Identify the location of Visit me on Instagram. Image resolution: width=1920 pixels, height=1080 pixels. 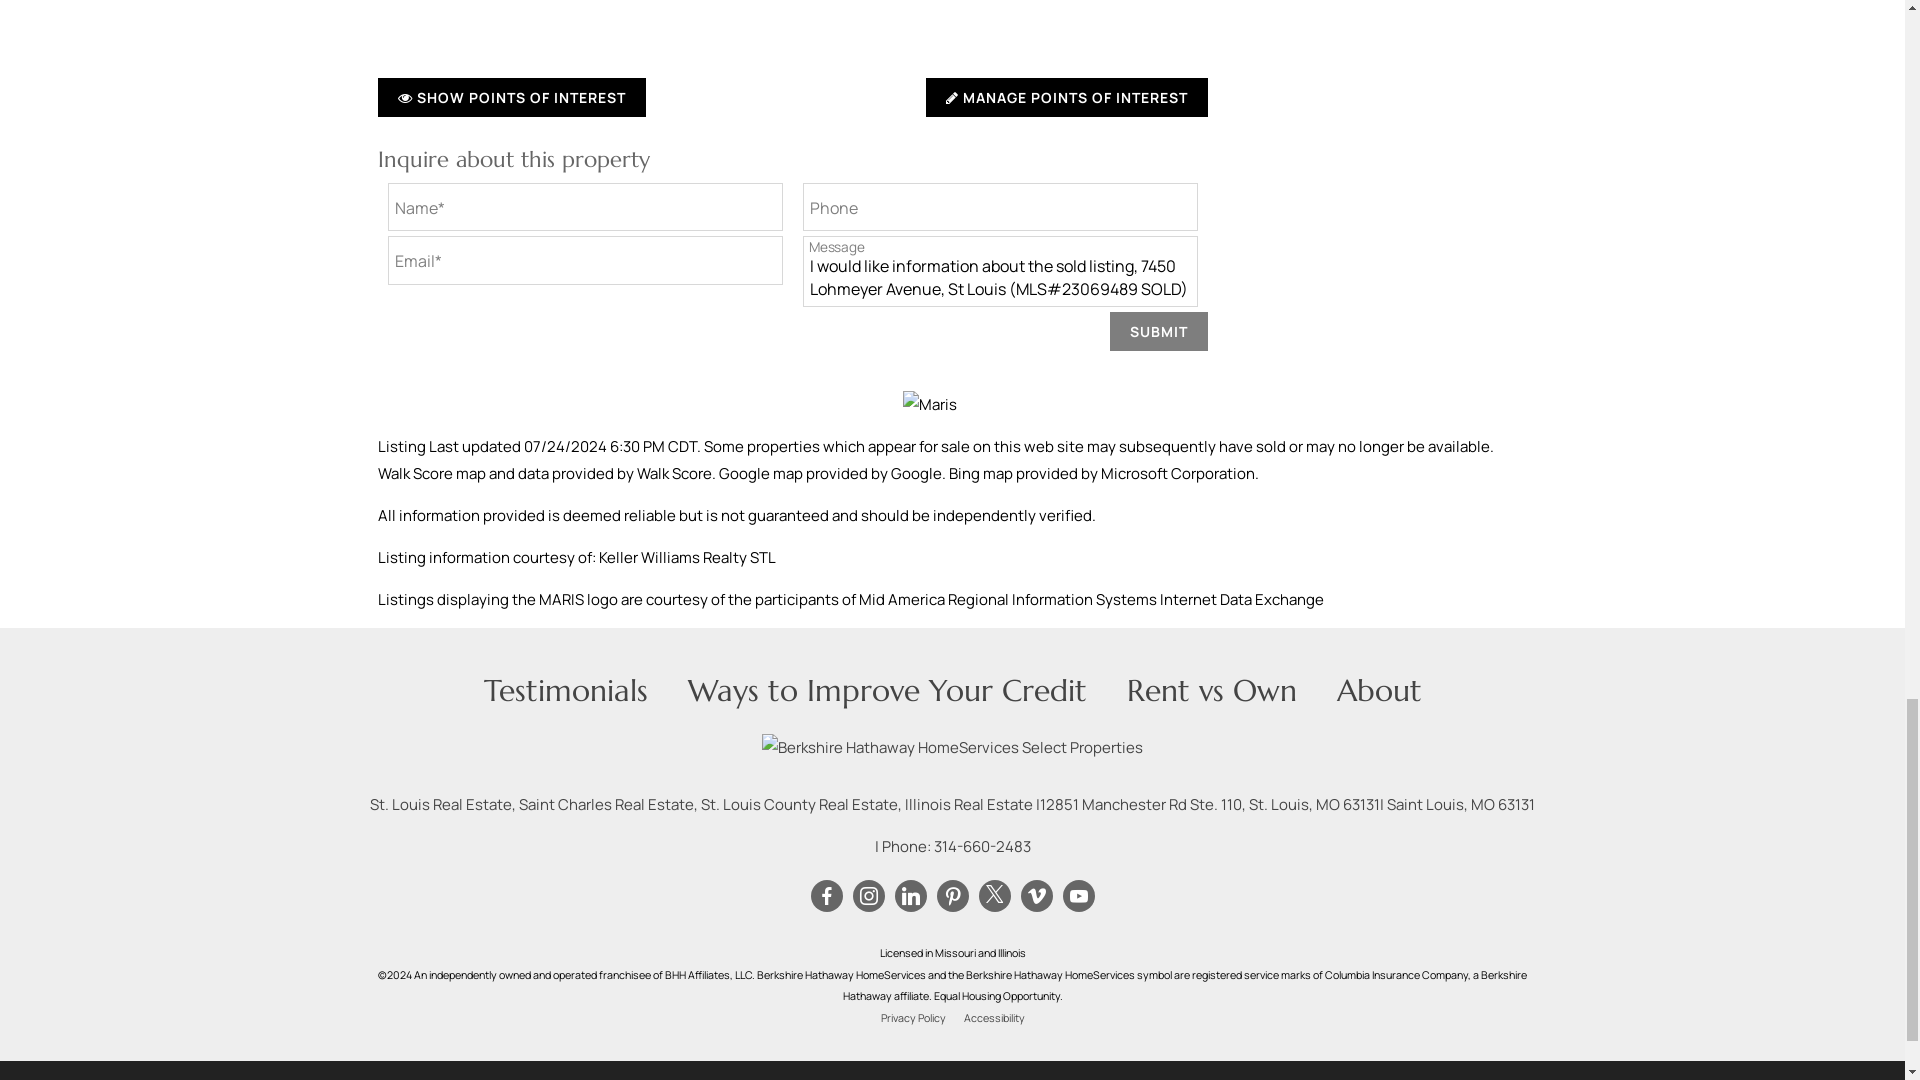
(868, 896).